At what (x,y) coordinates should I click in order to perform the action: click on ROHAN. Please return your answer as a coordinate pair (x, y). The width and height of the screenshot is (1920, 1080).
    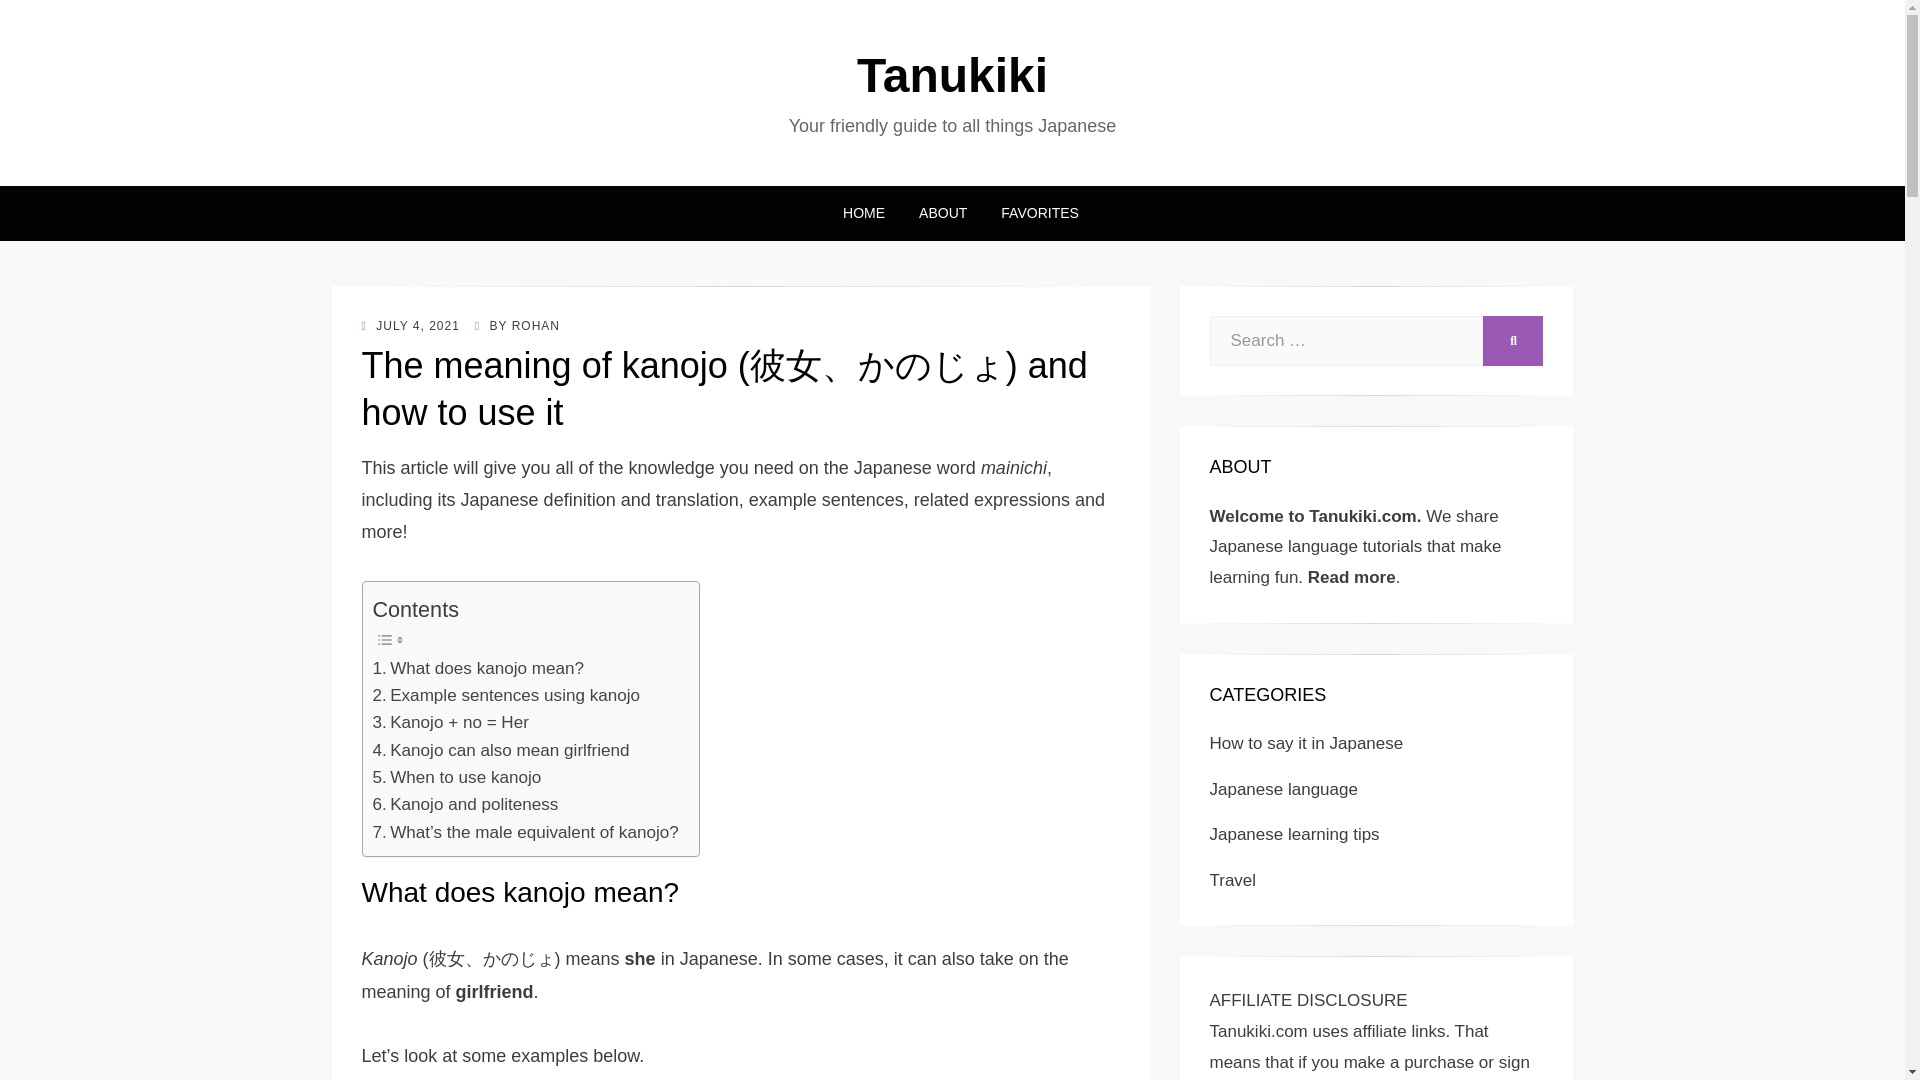
    Looking at the image, I should click on (536, 325).